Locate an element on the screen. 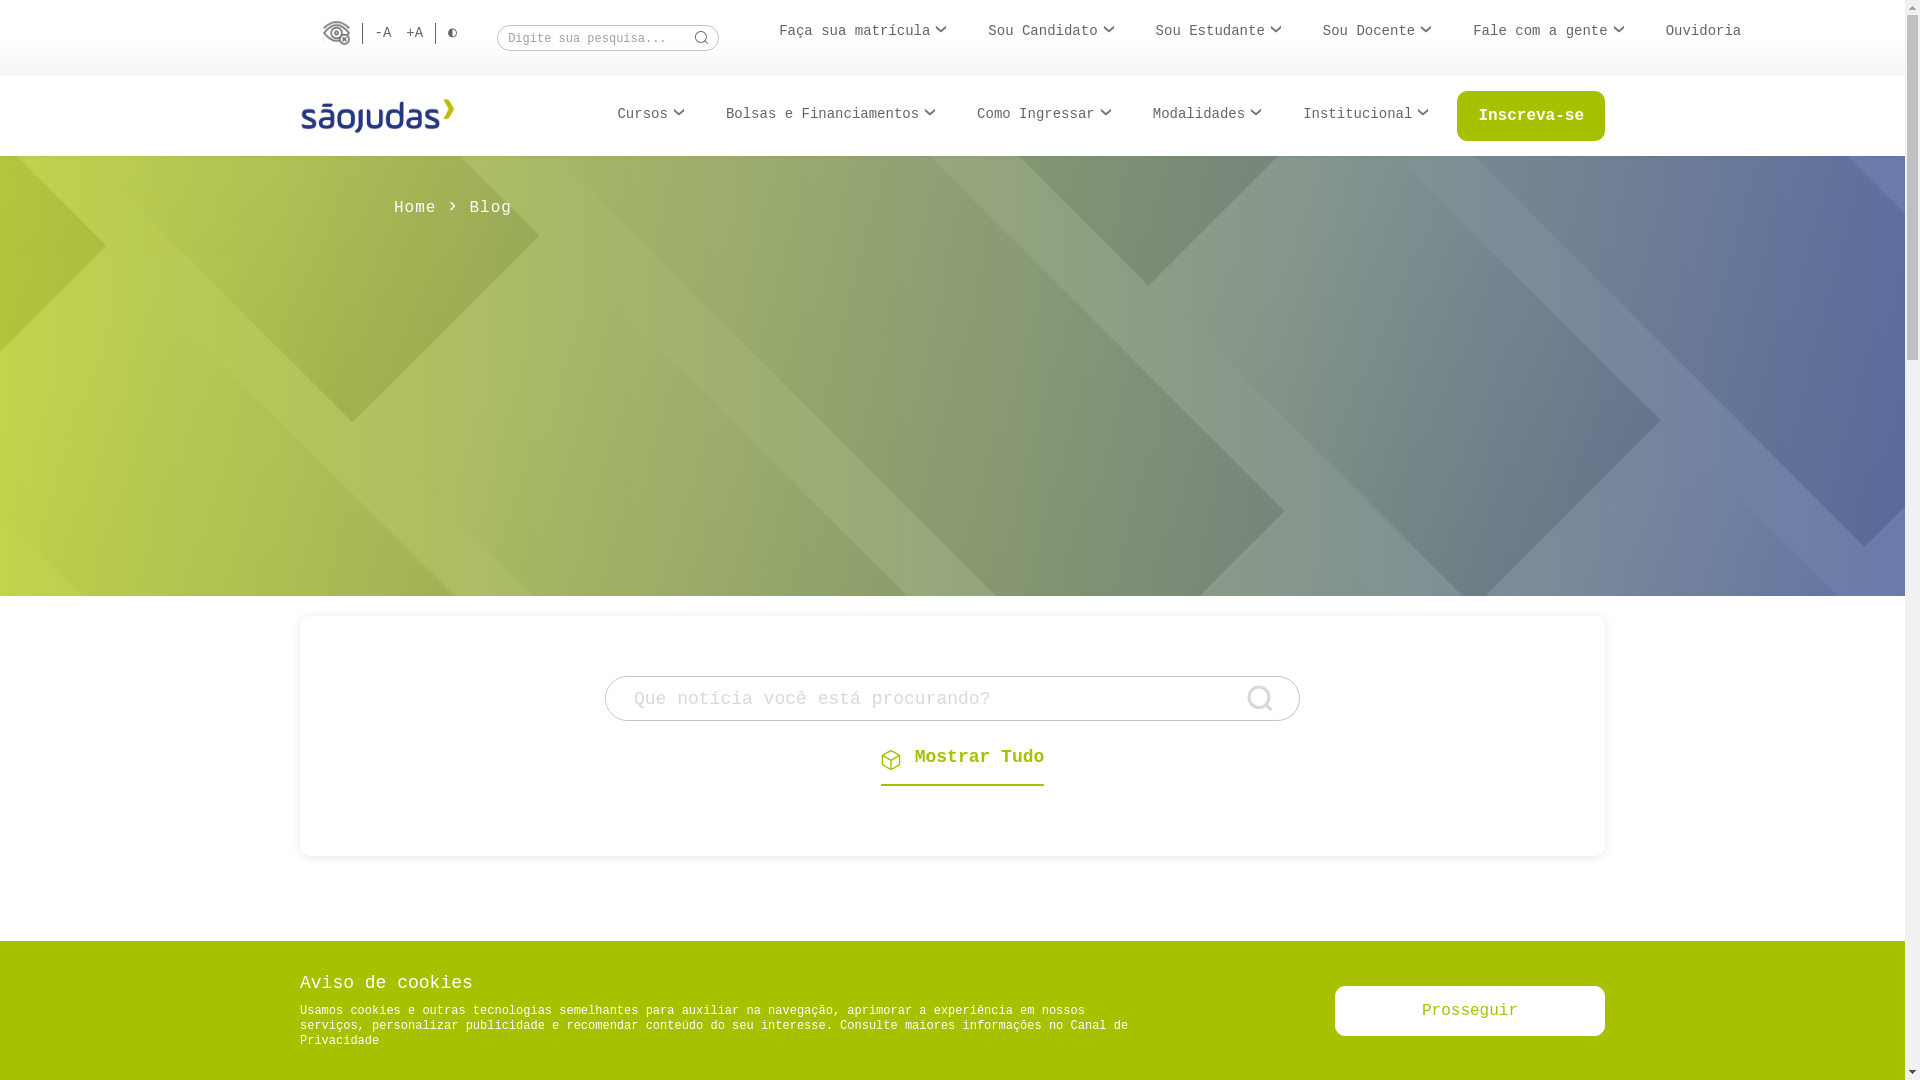 The height and width of the screenshot is (1080, 1920). Bolsas e Financiamentos is located at coordinates (822, 116).